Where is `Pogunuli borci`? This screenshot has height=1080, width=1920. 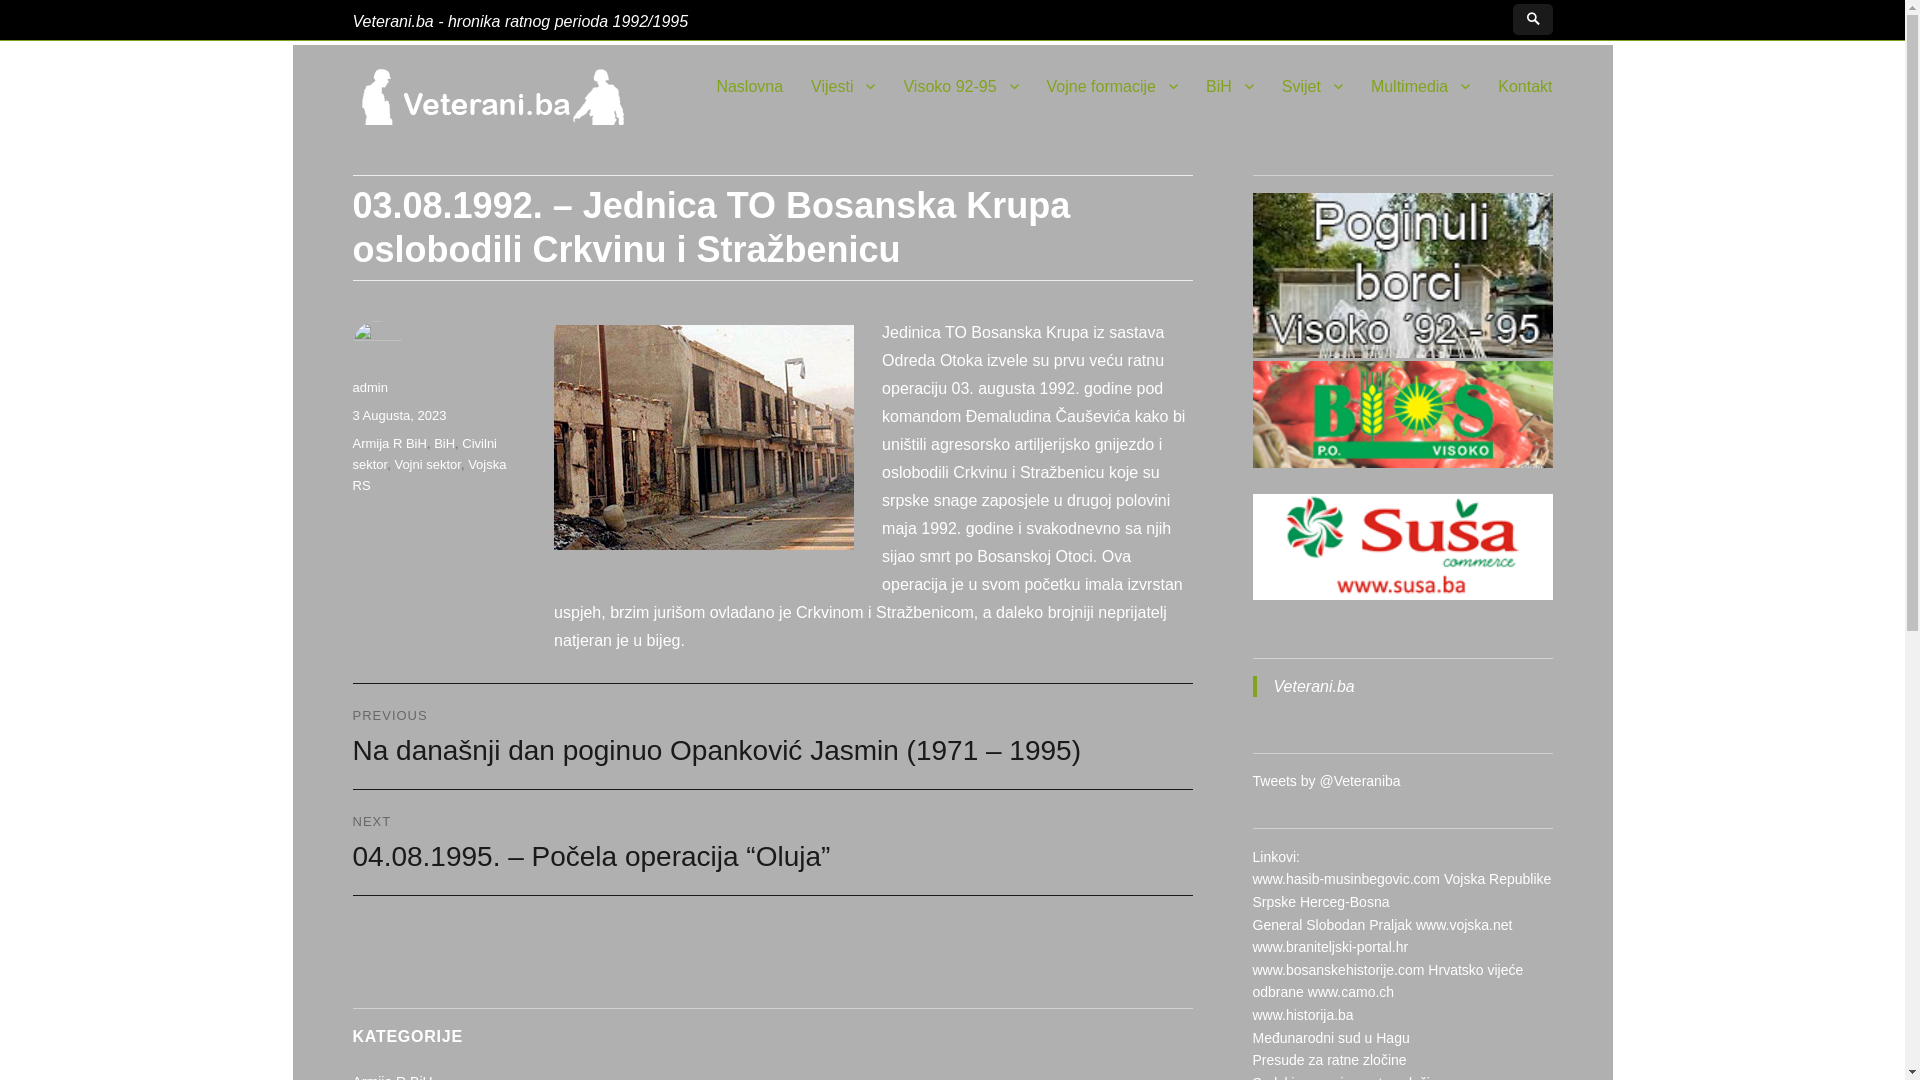
Pogunuli borci is located at coordinates (1402, 276).